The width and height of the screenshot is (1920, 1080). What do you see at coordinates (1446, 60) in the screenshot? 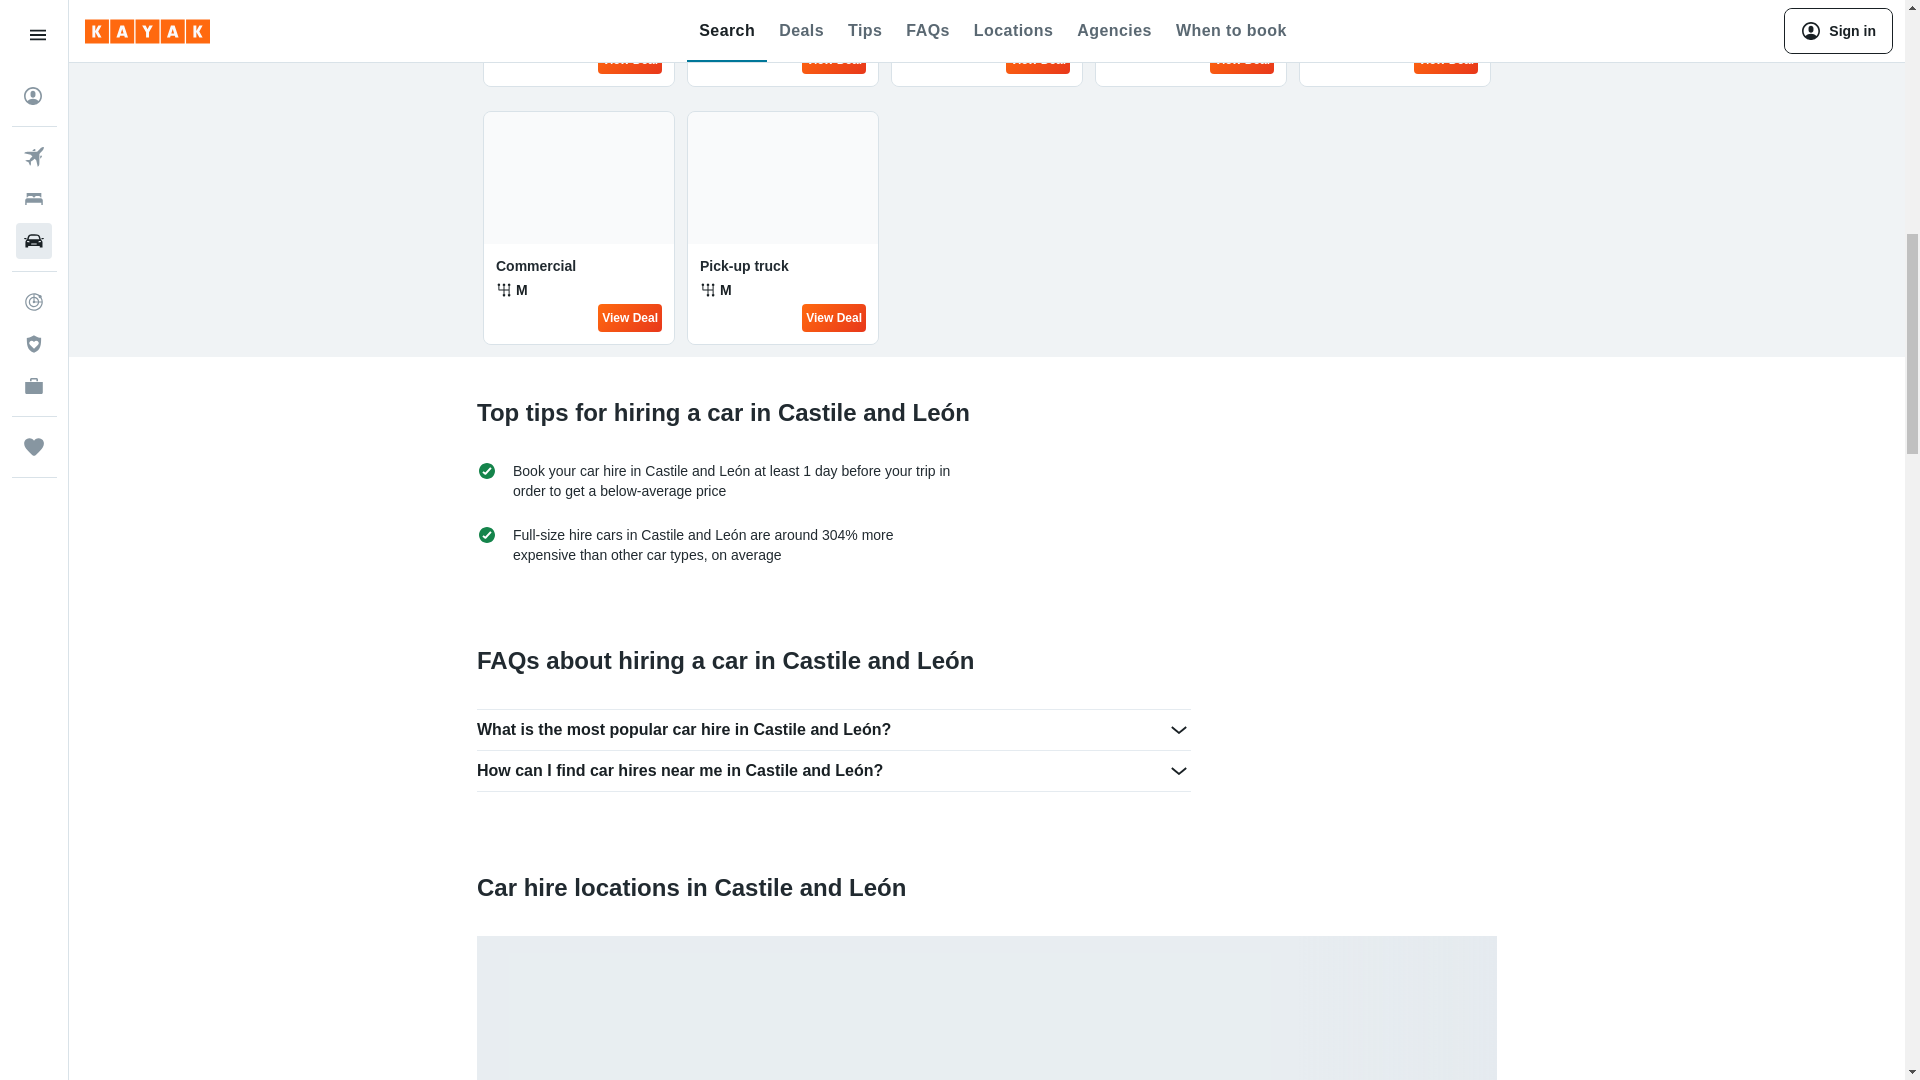
I see `View Deal` at bounding box center [1446, 60].